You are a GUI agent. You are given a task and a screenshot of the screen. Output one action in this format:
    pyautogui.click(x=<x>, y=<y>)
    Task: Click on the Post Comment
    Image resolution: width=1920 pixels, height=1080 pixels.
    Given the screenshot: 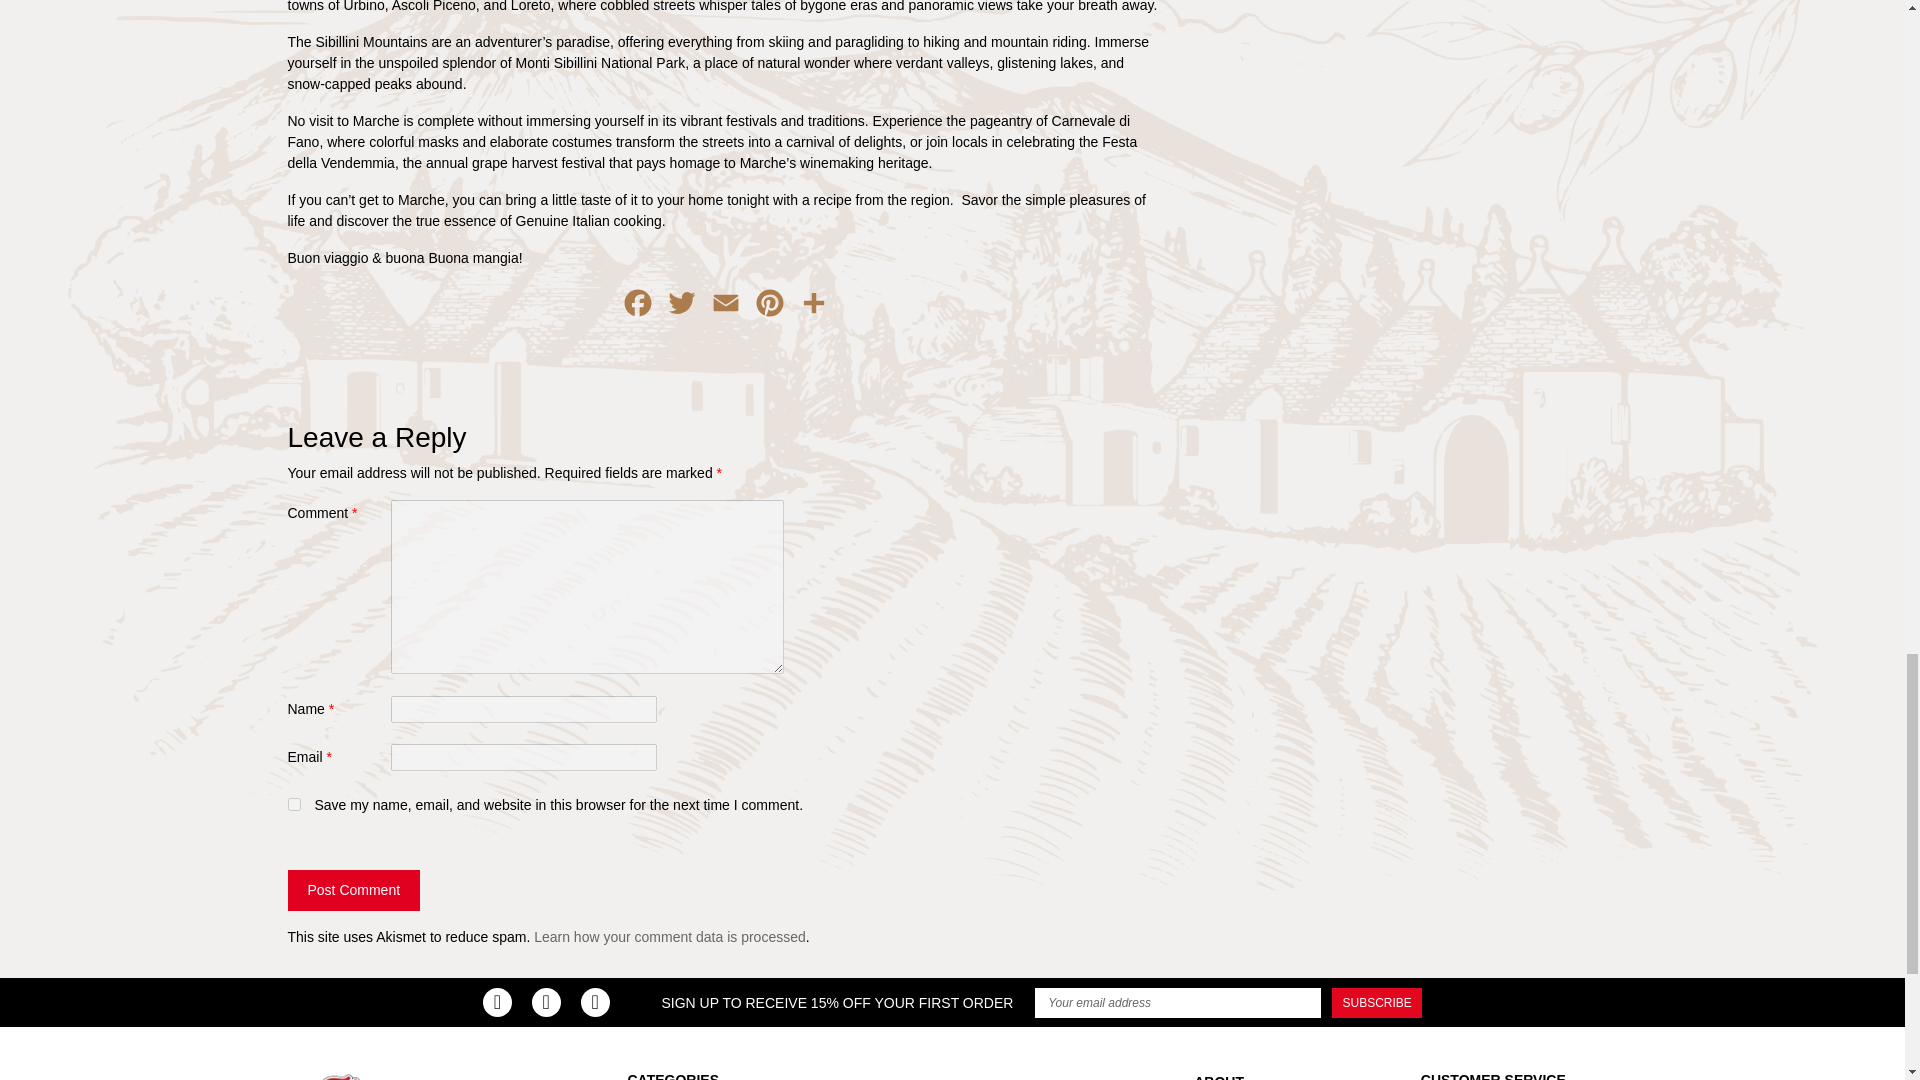 What is the action you would take?
    pyautogui.click(x=354, y=890)
    